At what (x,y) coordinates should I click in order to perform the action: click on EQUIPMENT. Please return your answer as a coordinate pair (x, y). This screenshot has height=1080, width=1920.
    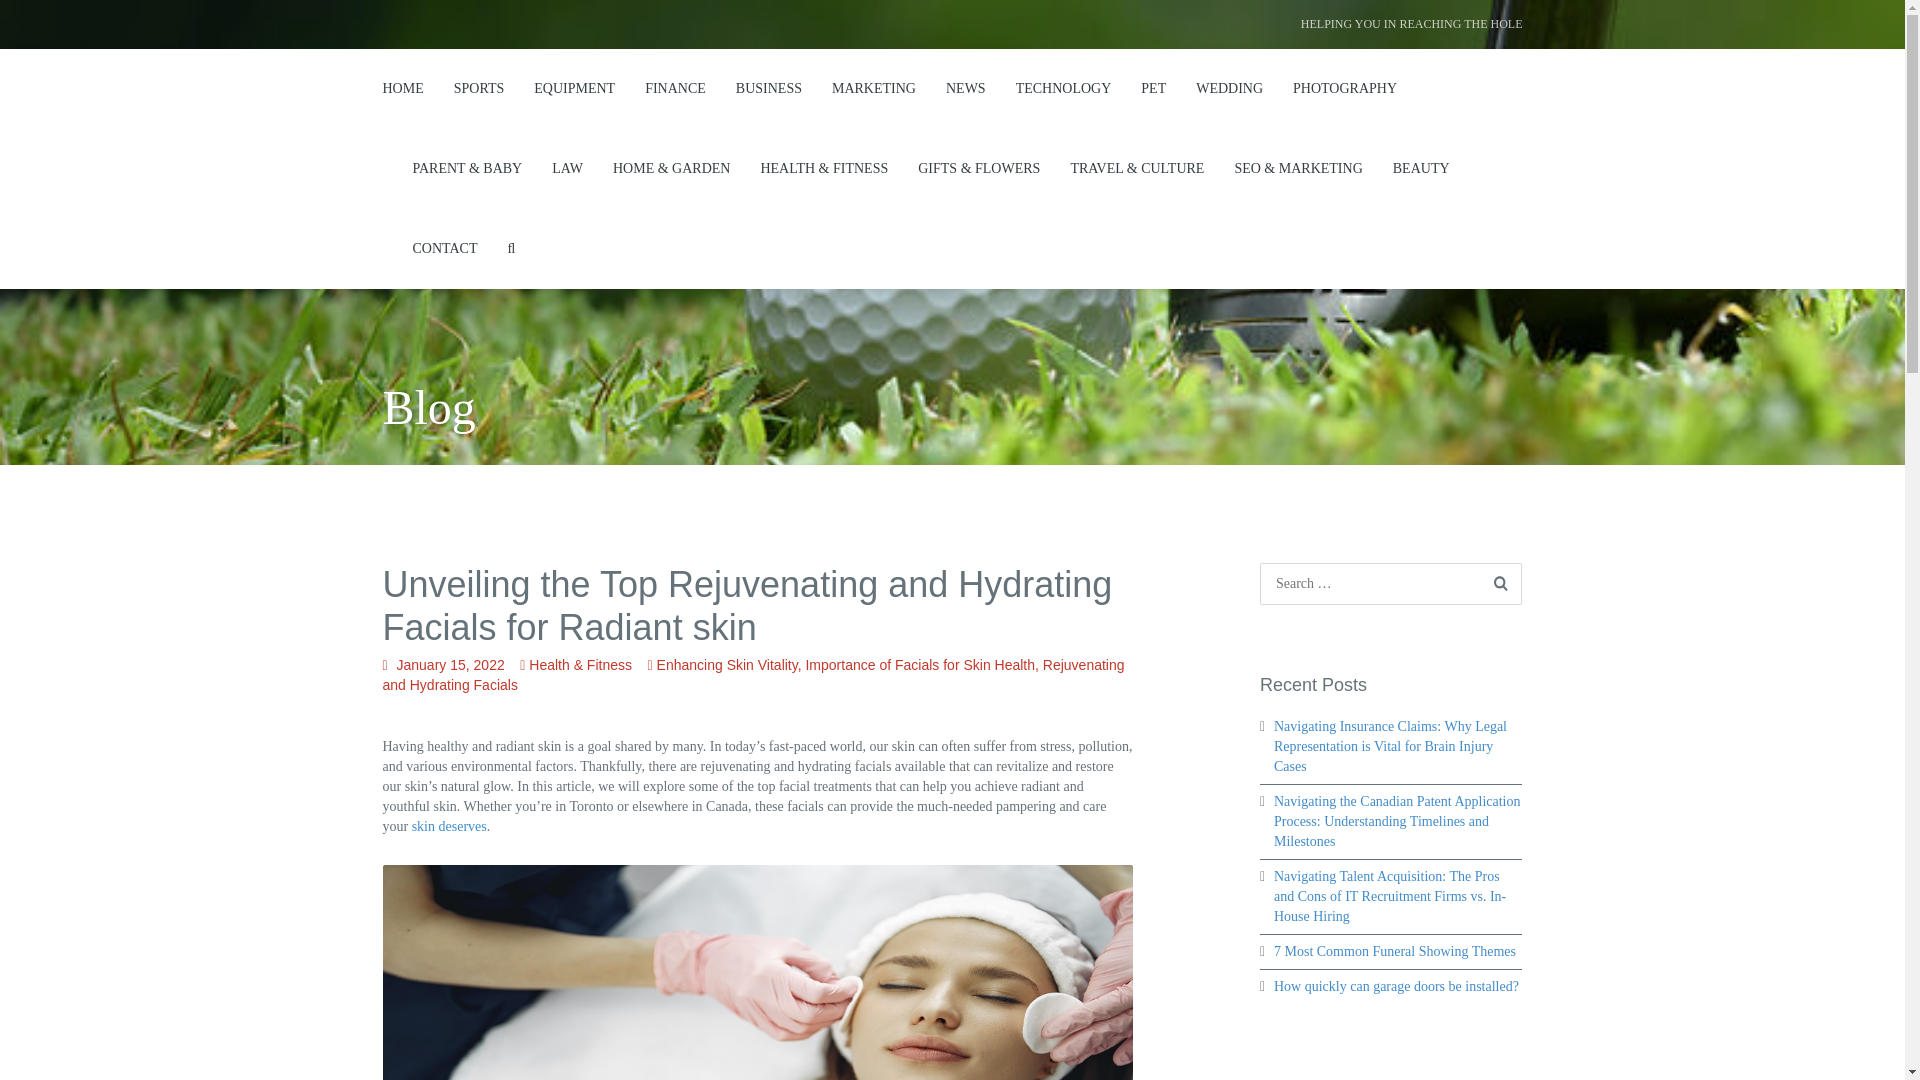
    Looking at the image, I should click on (574, 88).